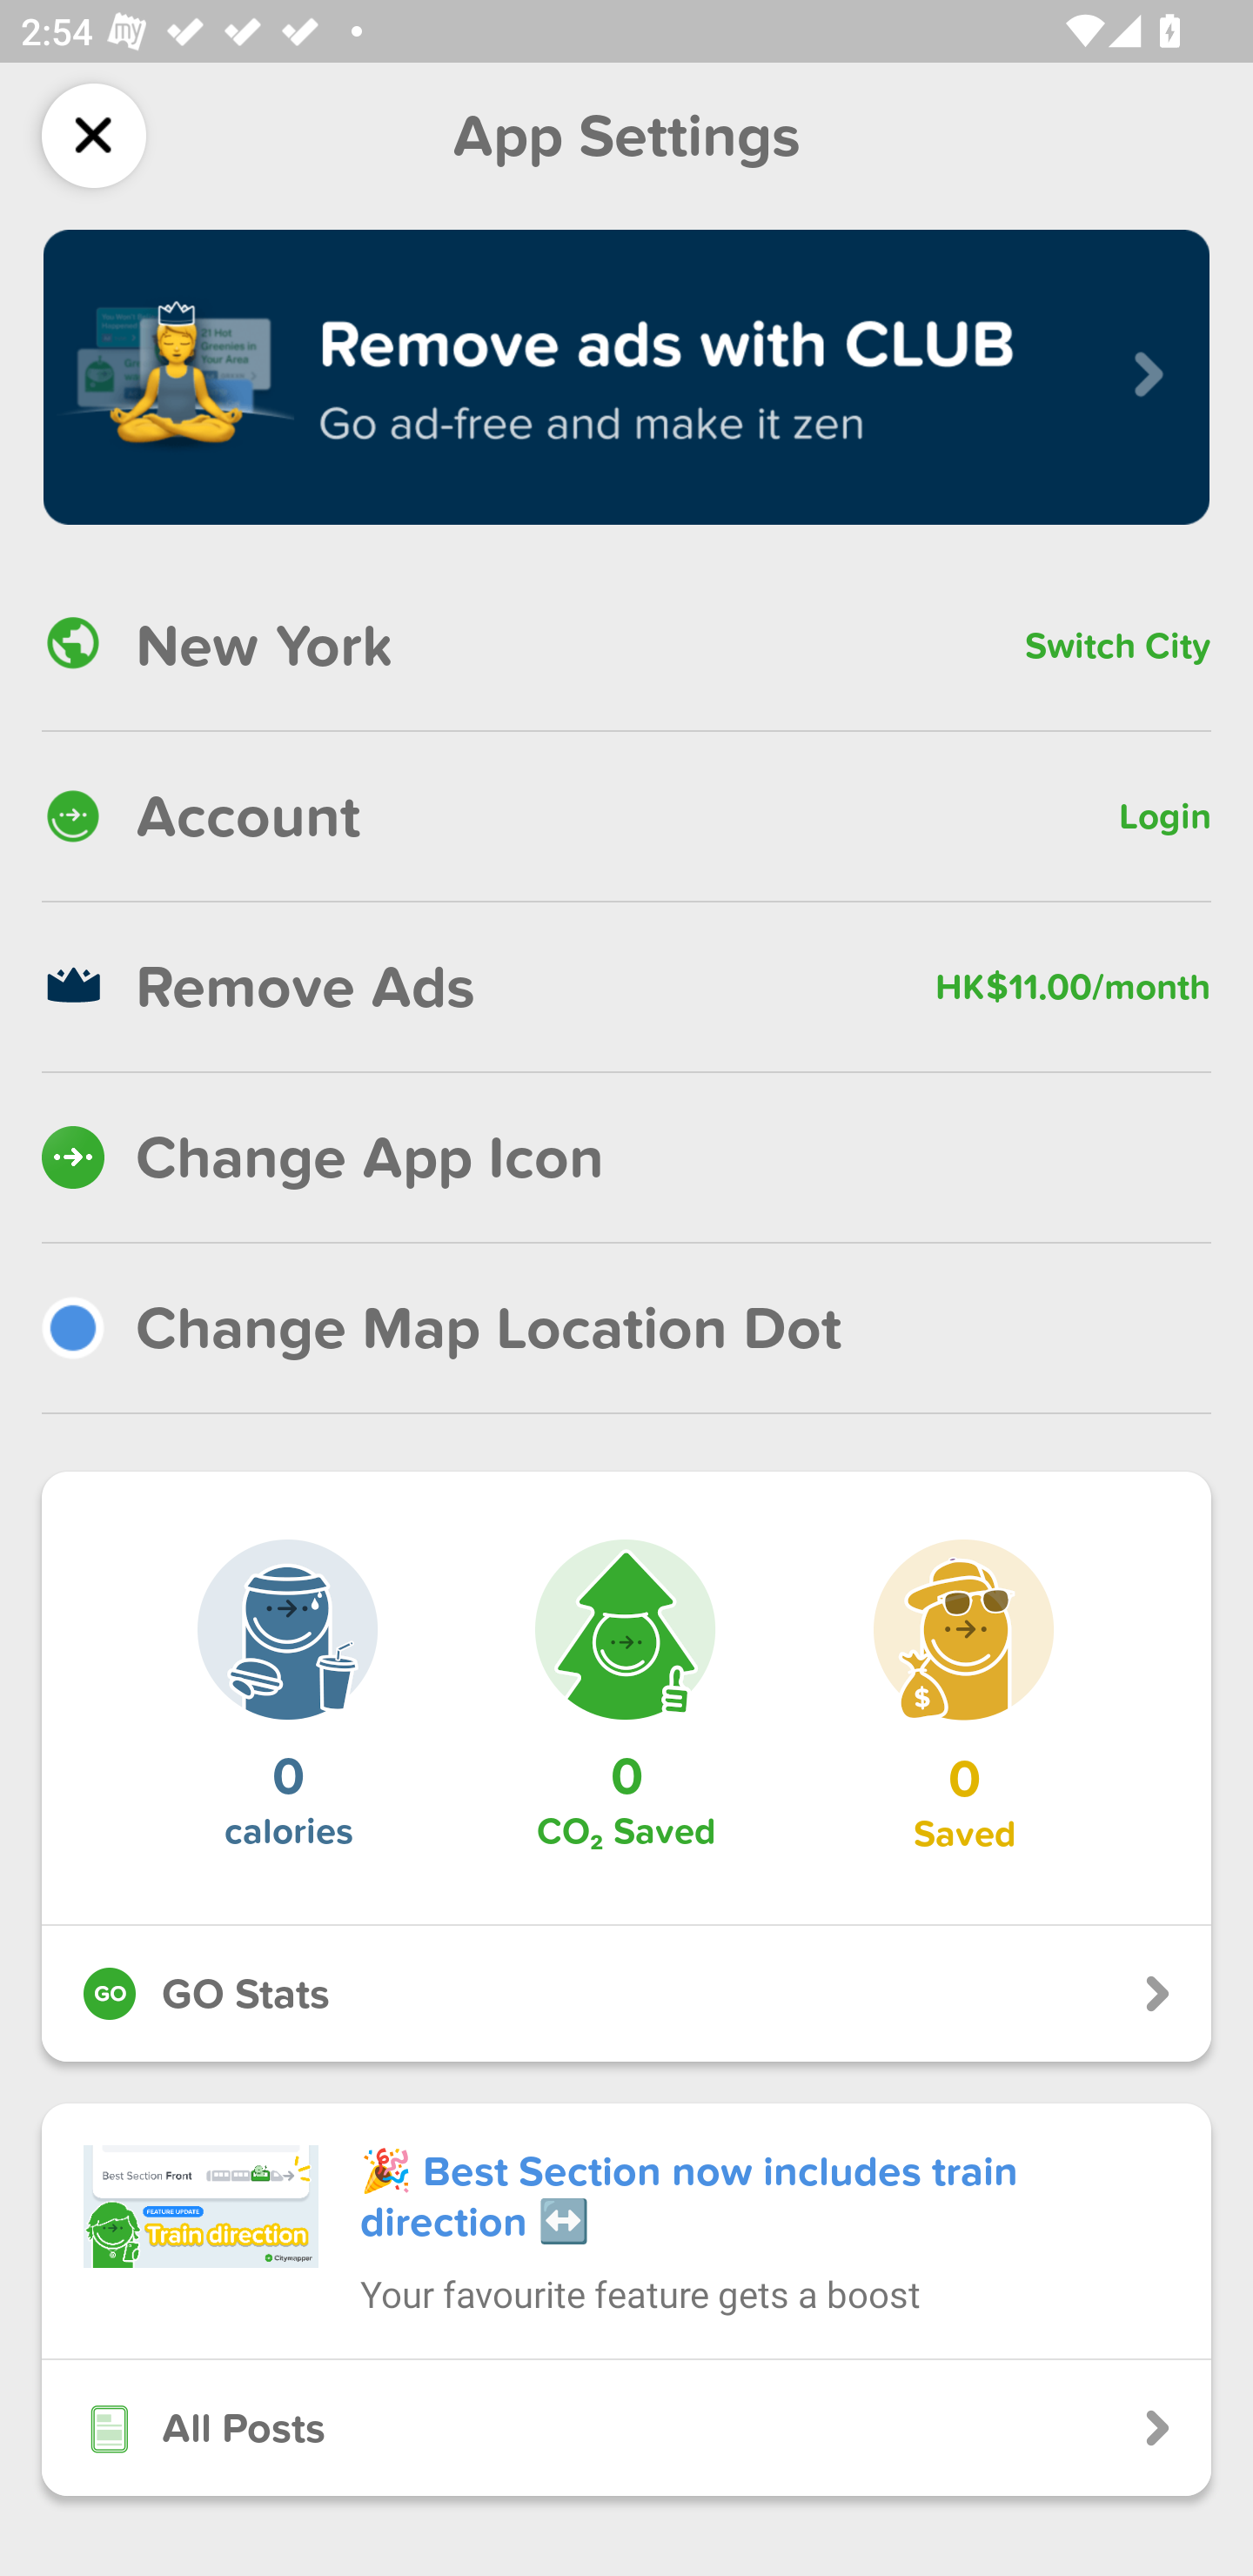 The height and width of the screenshot is (2576, 1253). What do you see at coordinates (626, 645) in the screenshot?
I see `New York Switch City` at bounding box center [626, 645].